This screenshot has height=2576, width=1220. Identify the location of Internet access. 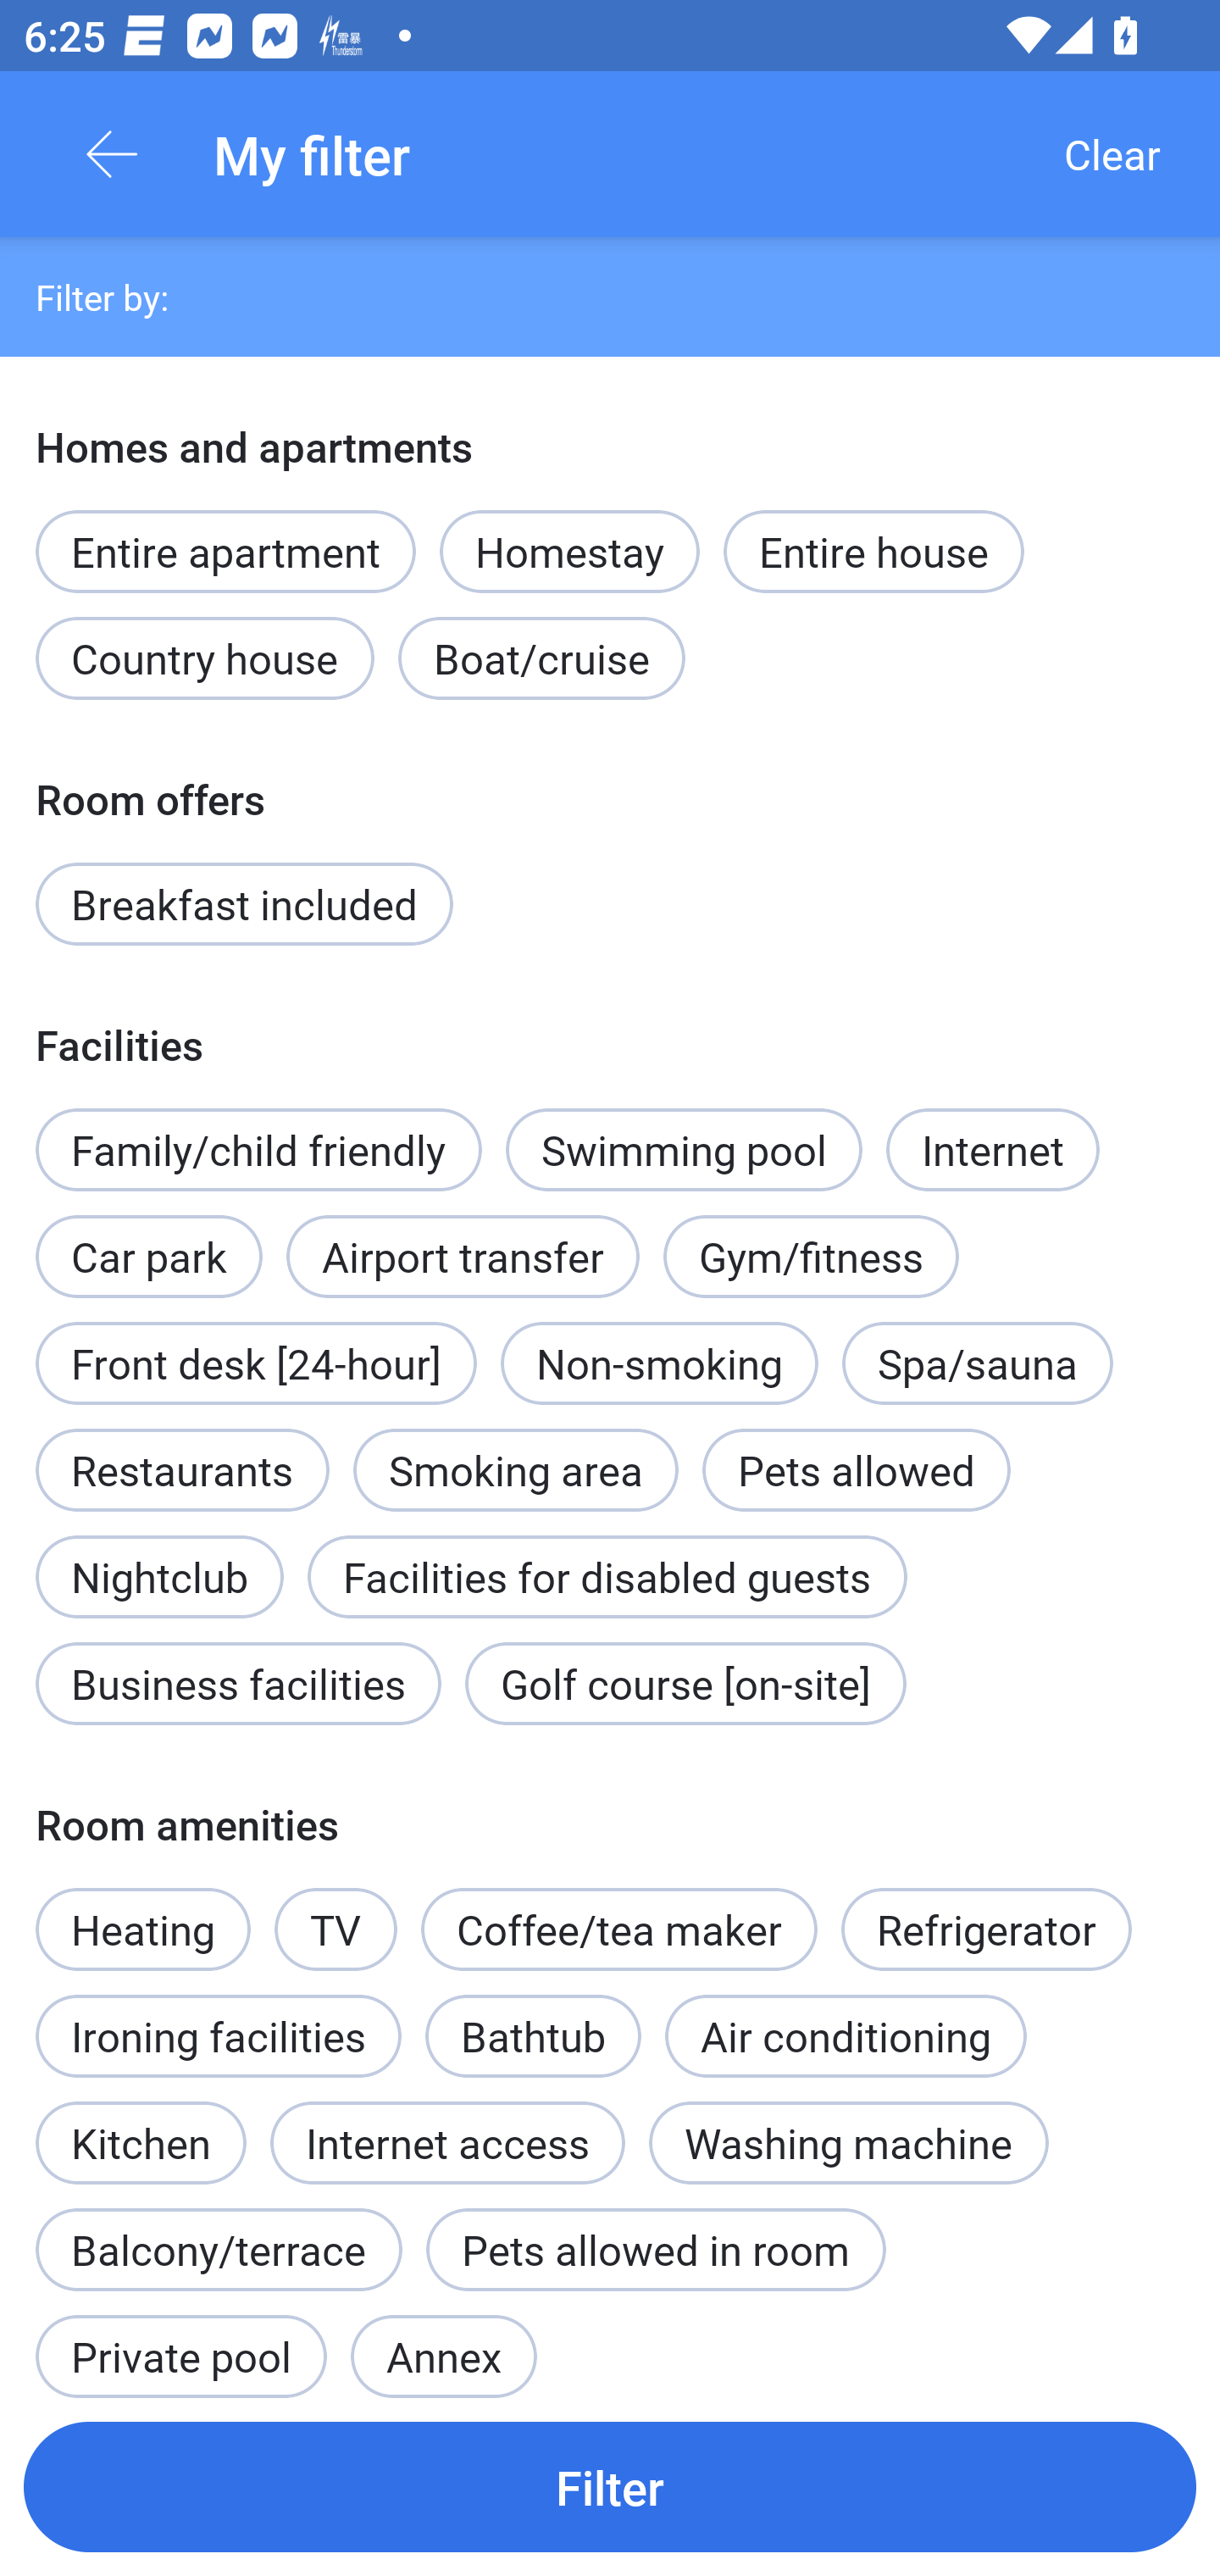
(447, 2143).